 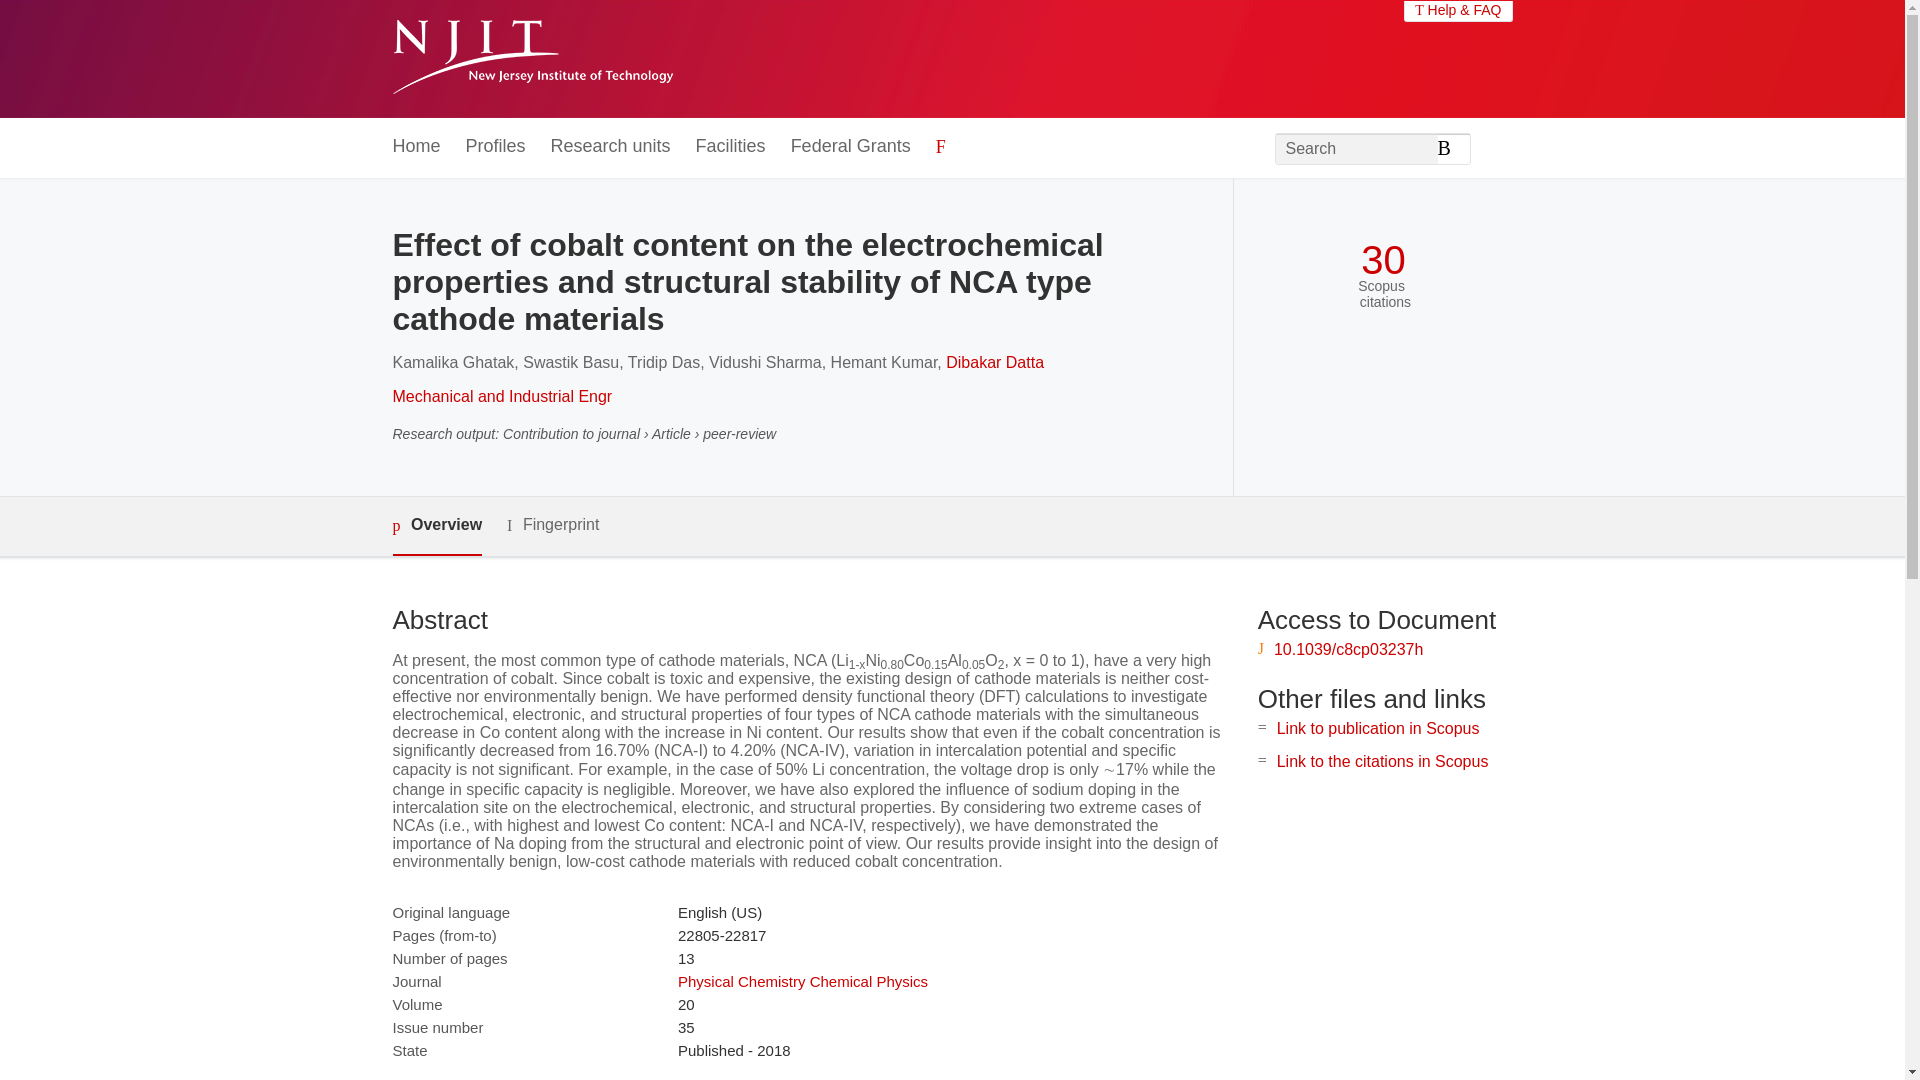 What do you see at coordinates (552, 525) in the screenshot?
I see `Fingerprint` at bounding box center [552, 525].